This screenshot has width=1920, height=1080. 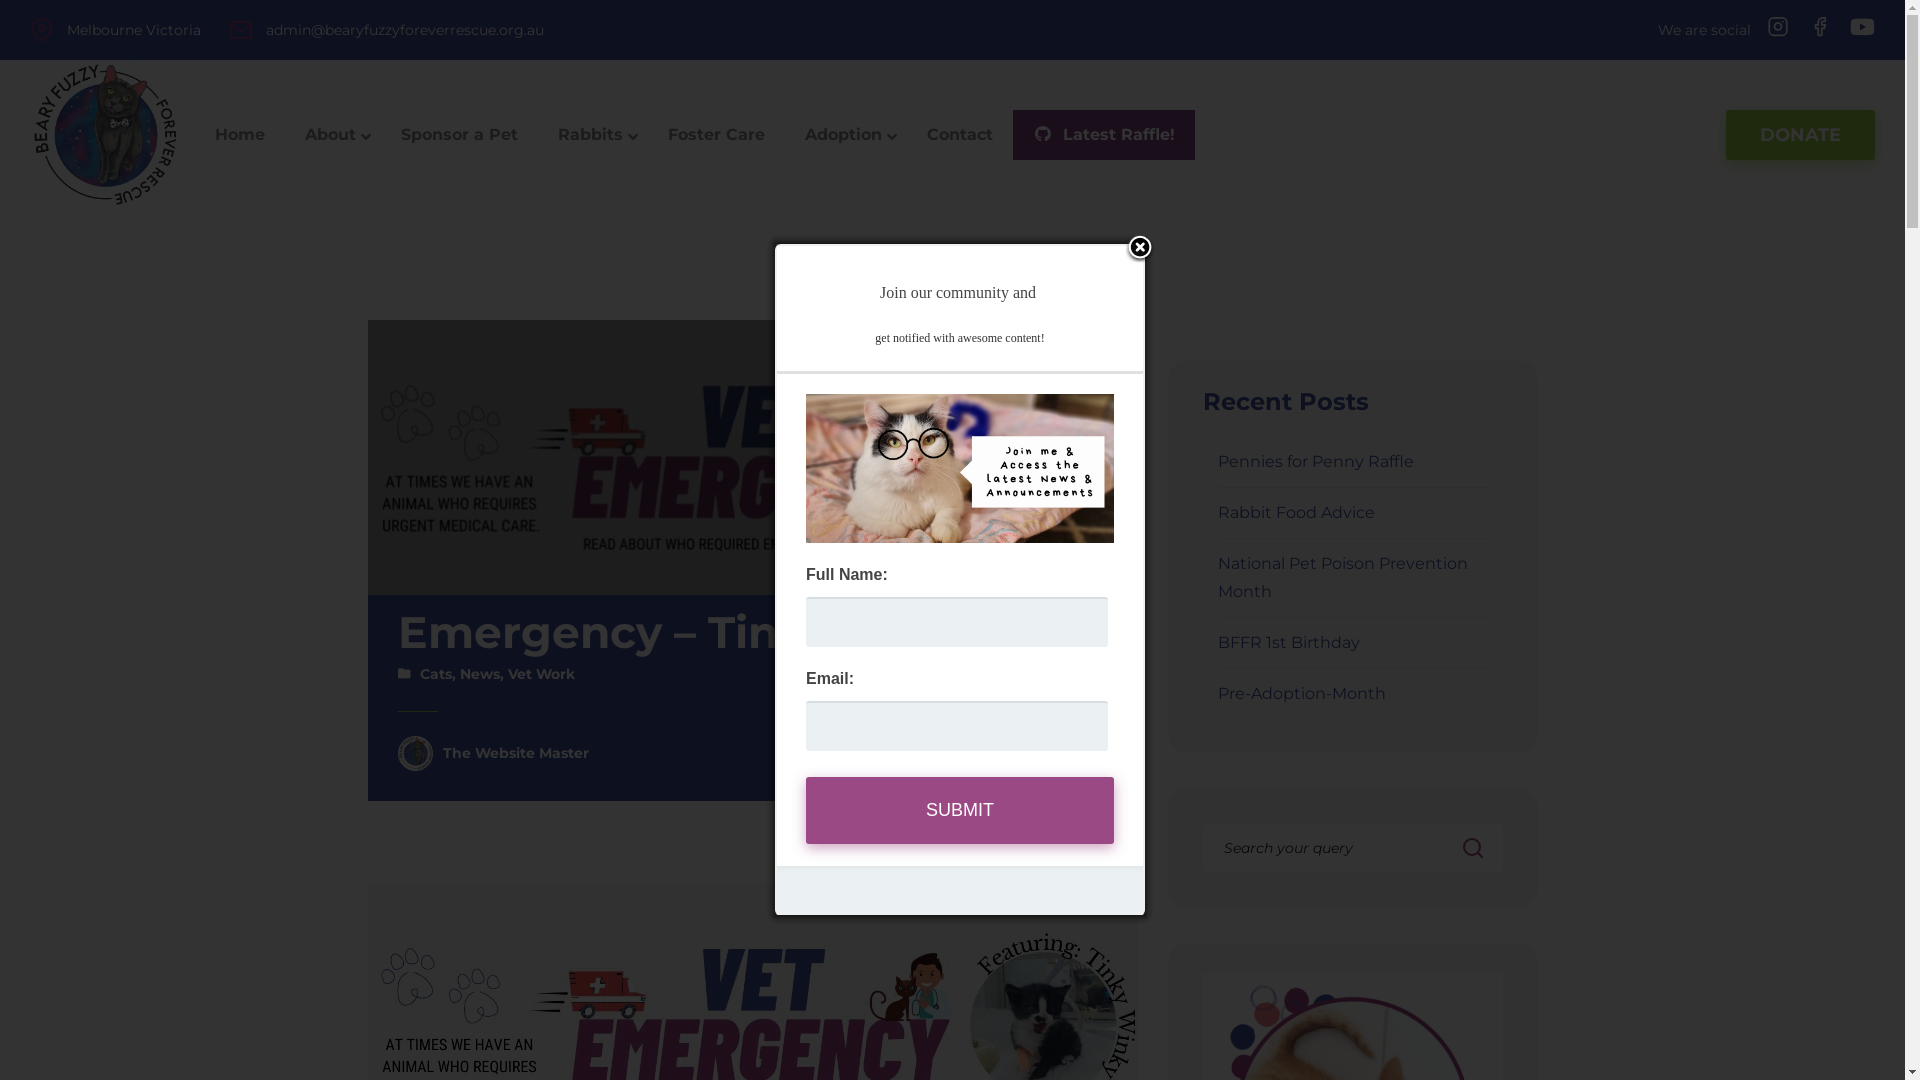 What do you see at coordinates (1820, 26) in the screenshot?
I see `Facebook` at bounding box center [1820, 26].